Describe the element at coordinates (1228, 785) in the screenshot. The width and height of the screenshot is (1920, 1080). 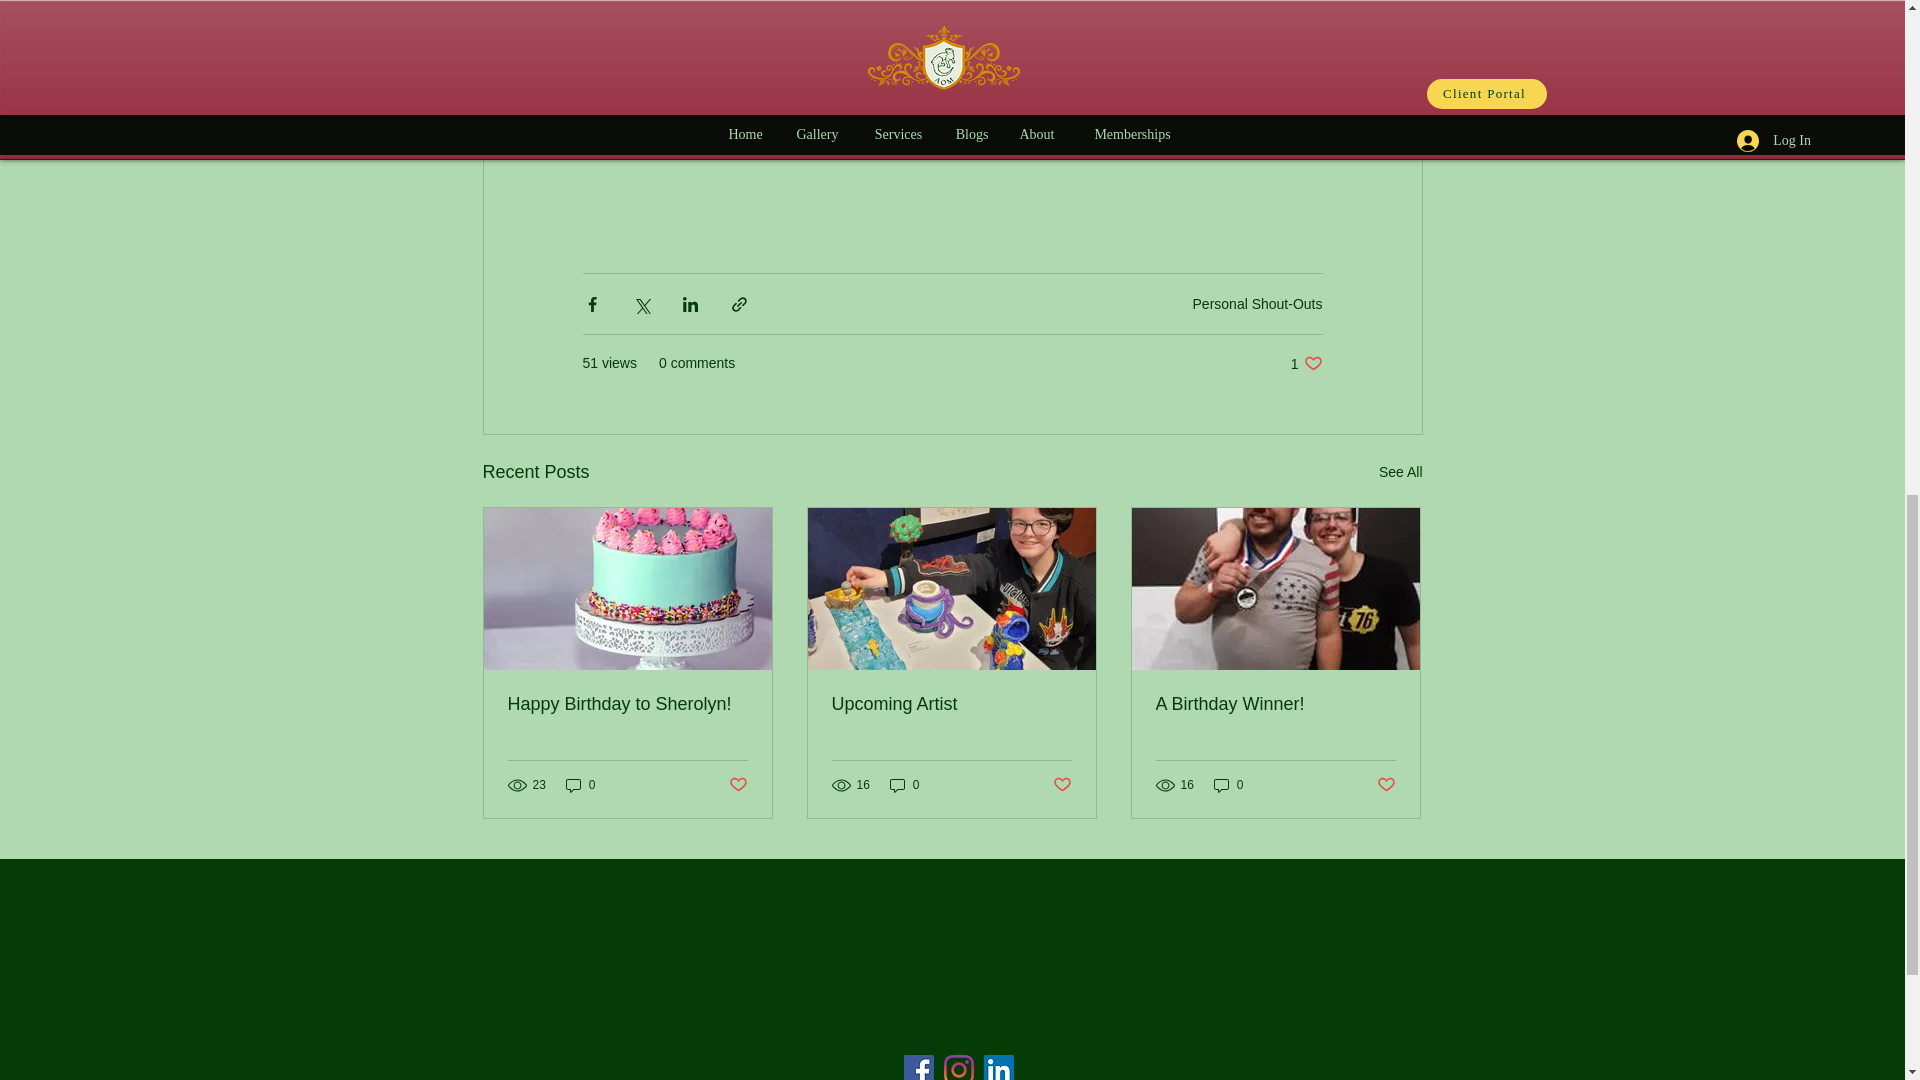
I see `0` at that location.